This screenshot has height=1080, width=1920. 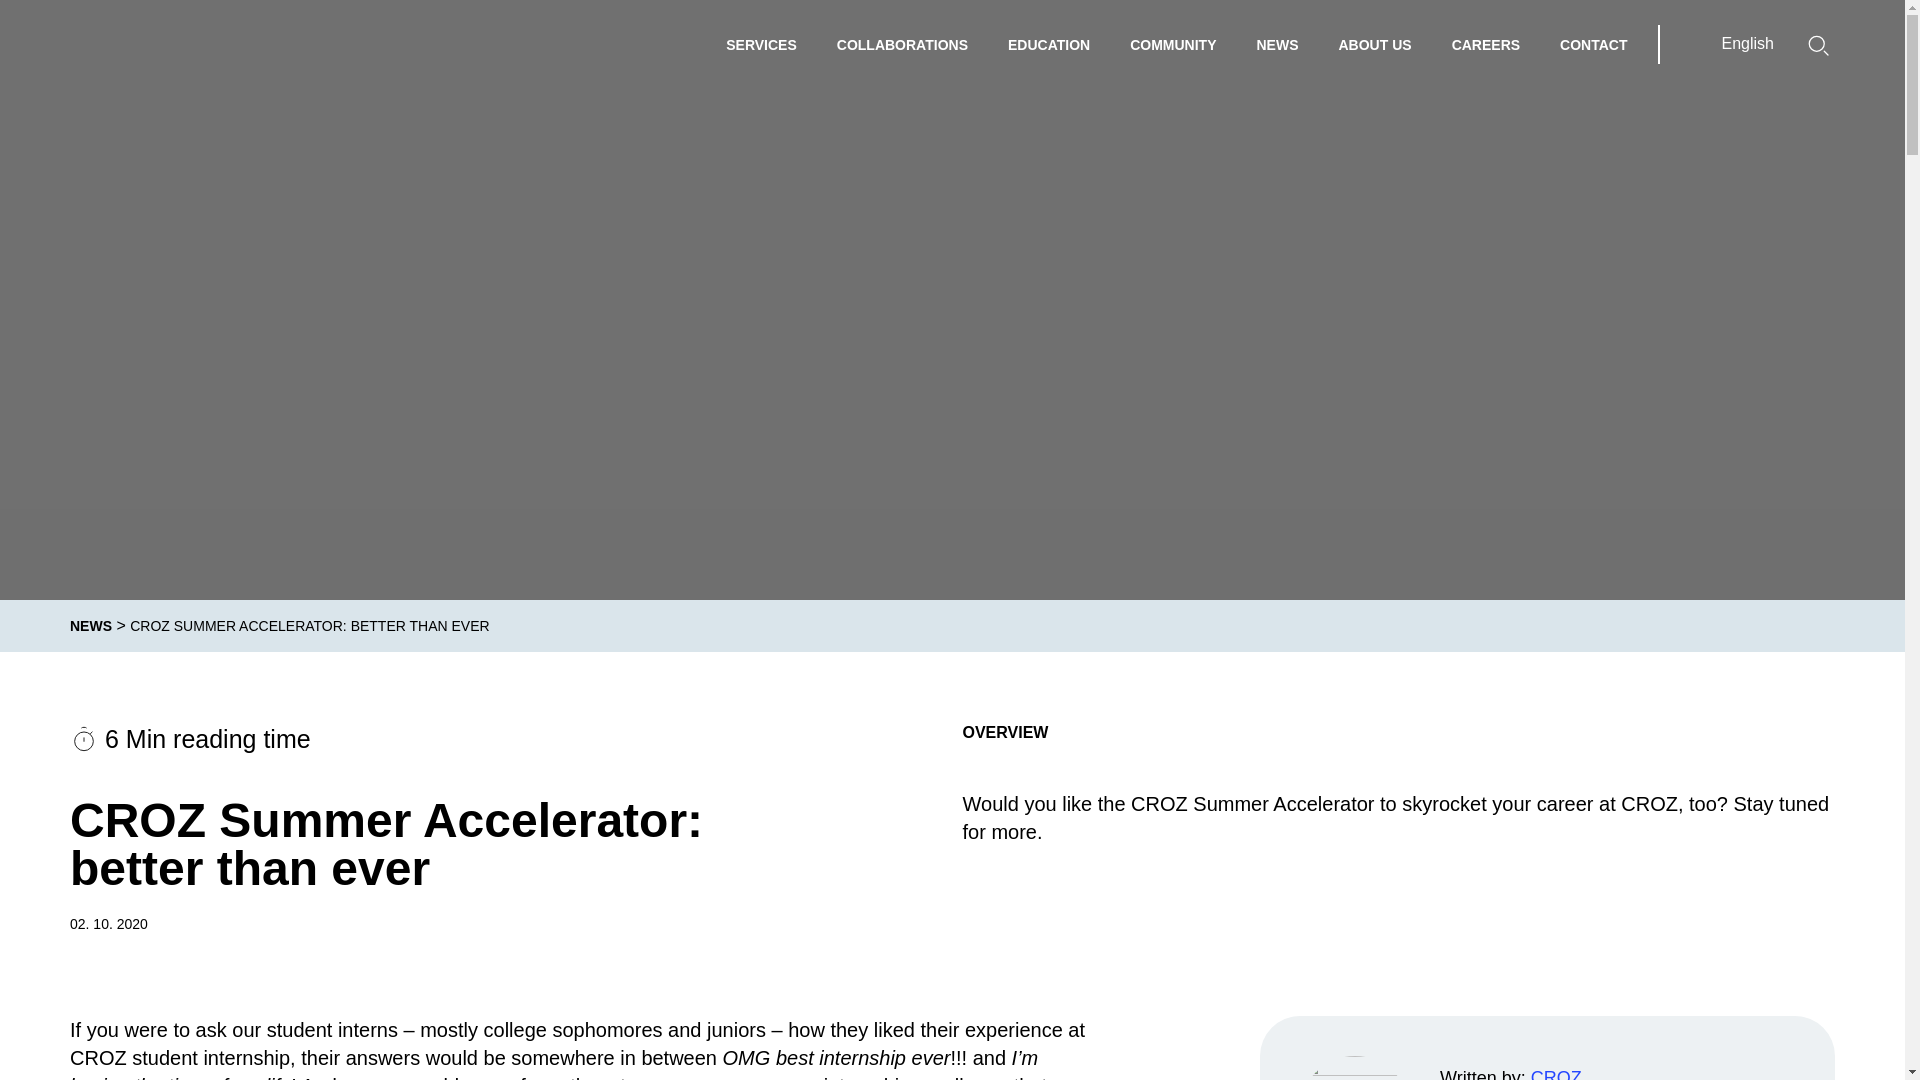 I want to click on NEWS, so click(x=1276, y=43).